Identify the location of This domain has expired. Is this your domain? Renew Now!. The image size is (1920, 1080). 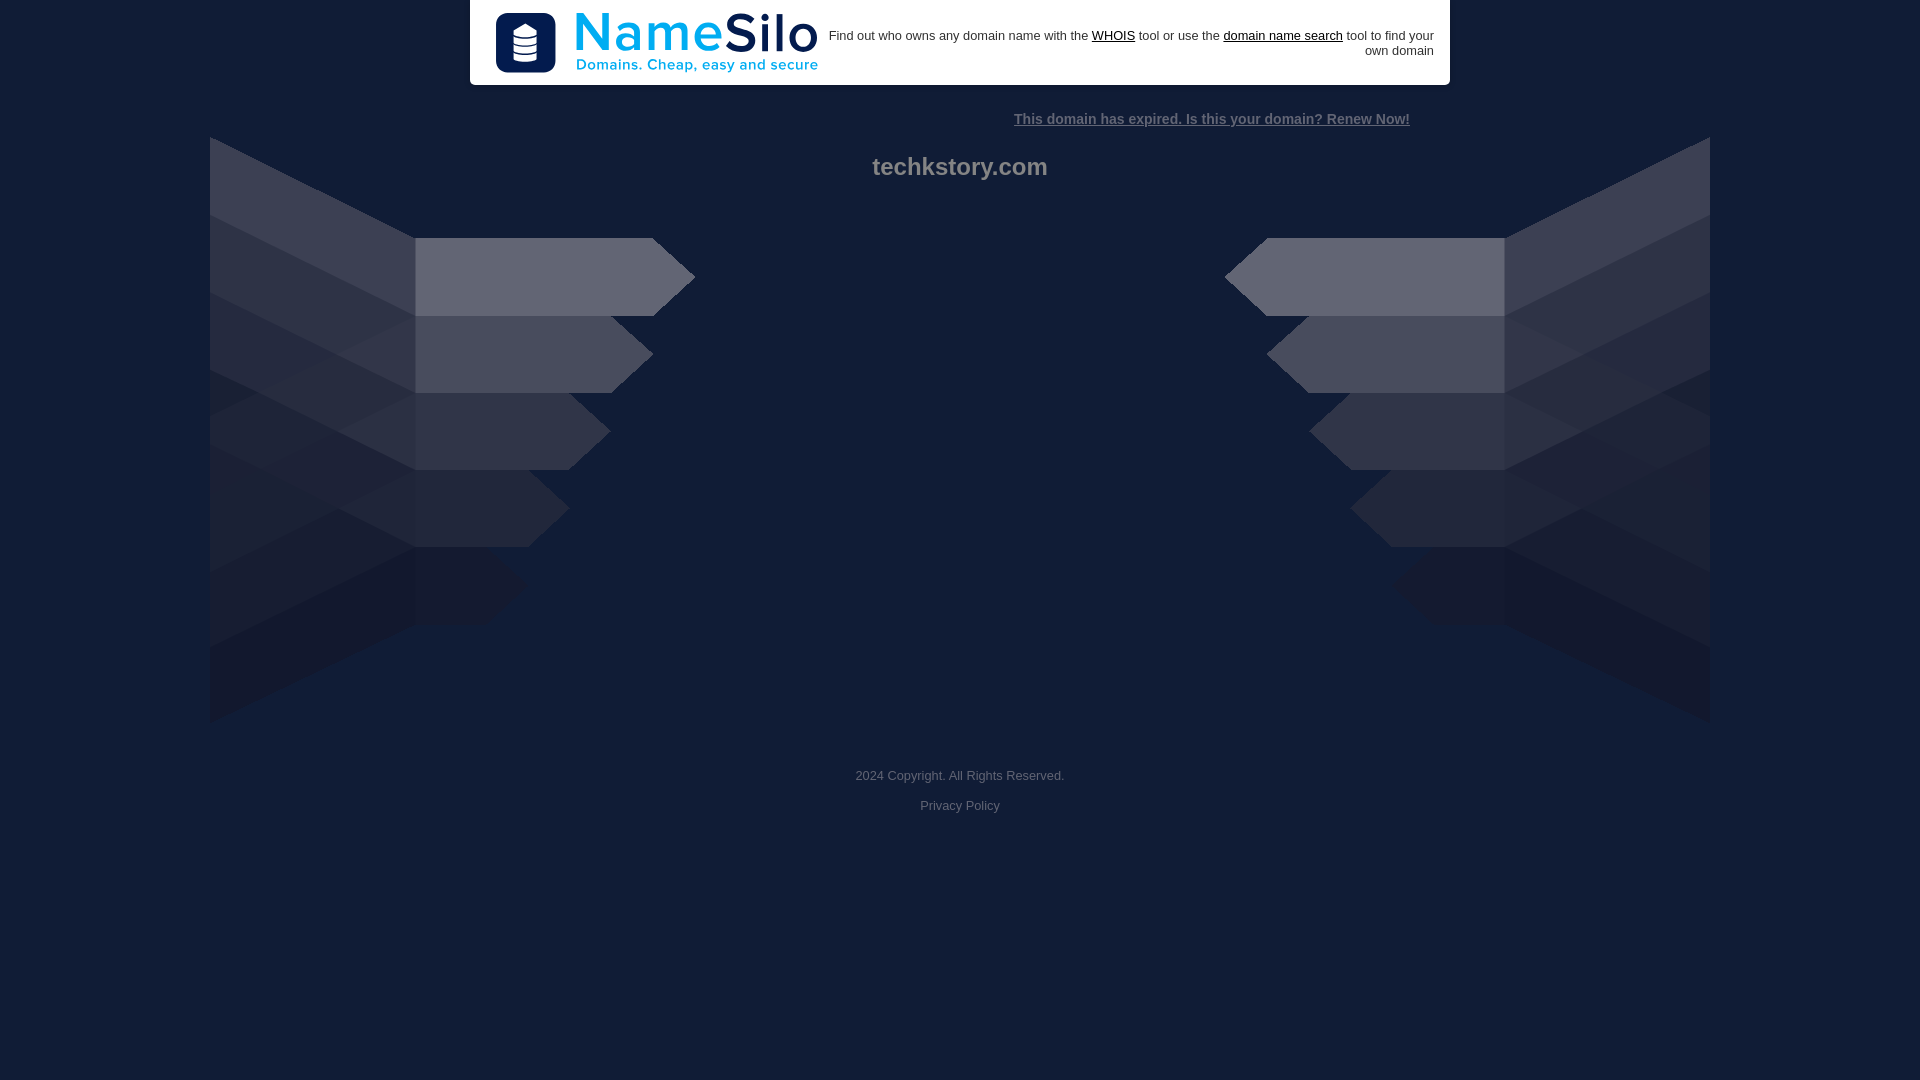
(1211, 119).